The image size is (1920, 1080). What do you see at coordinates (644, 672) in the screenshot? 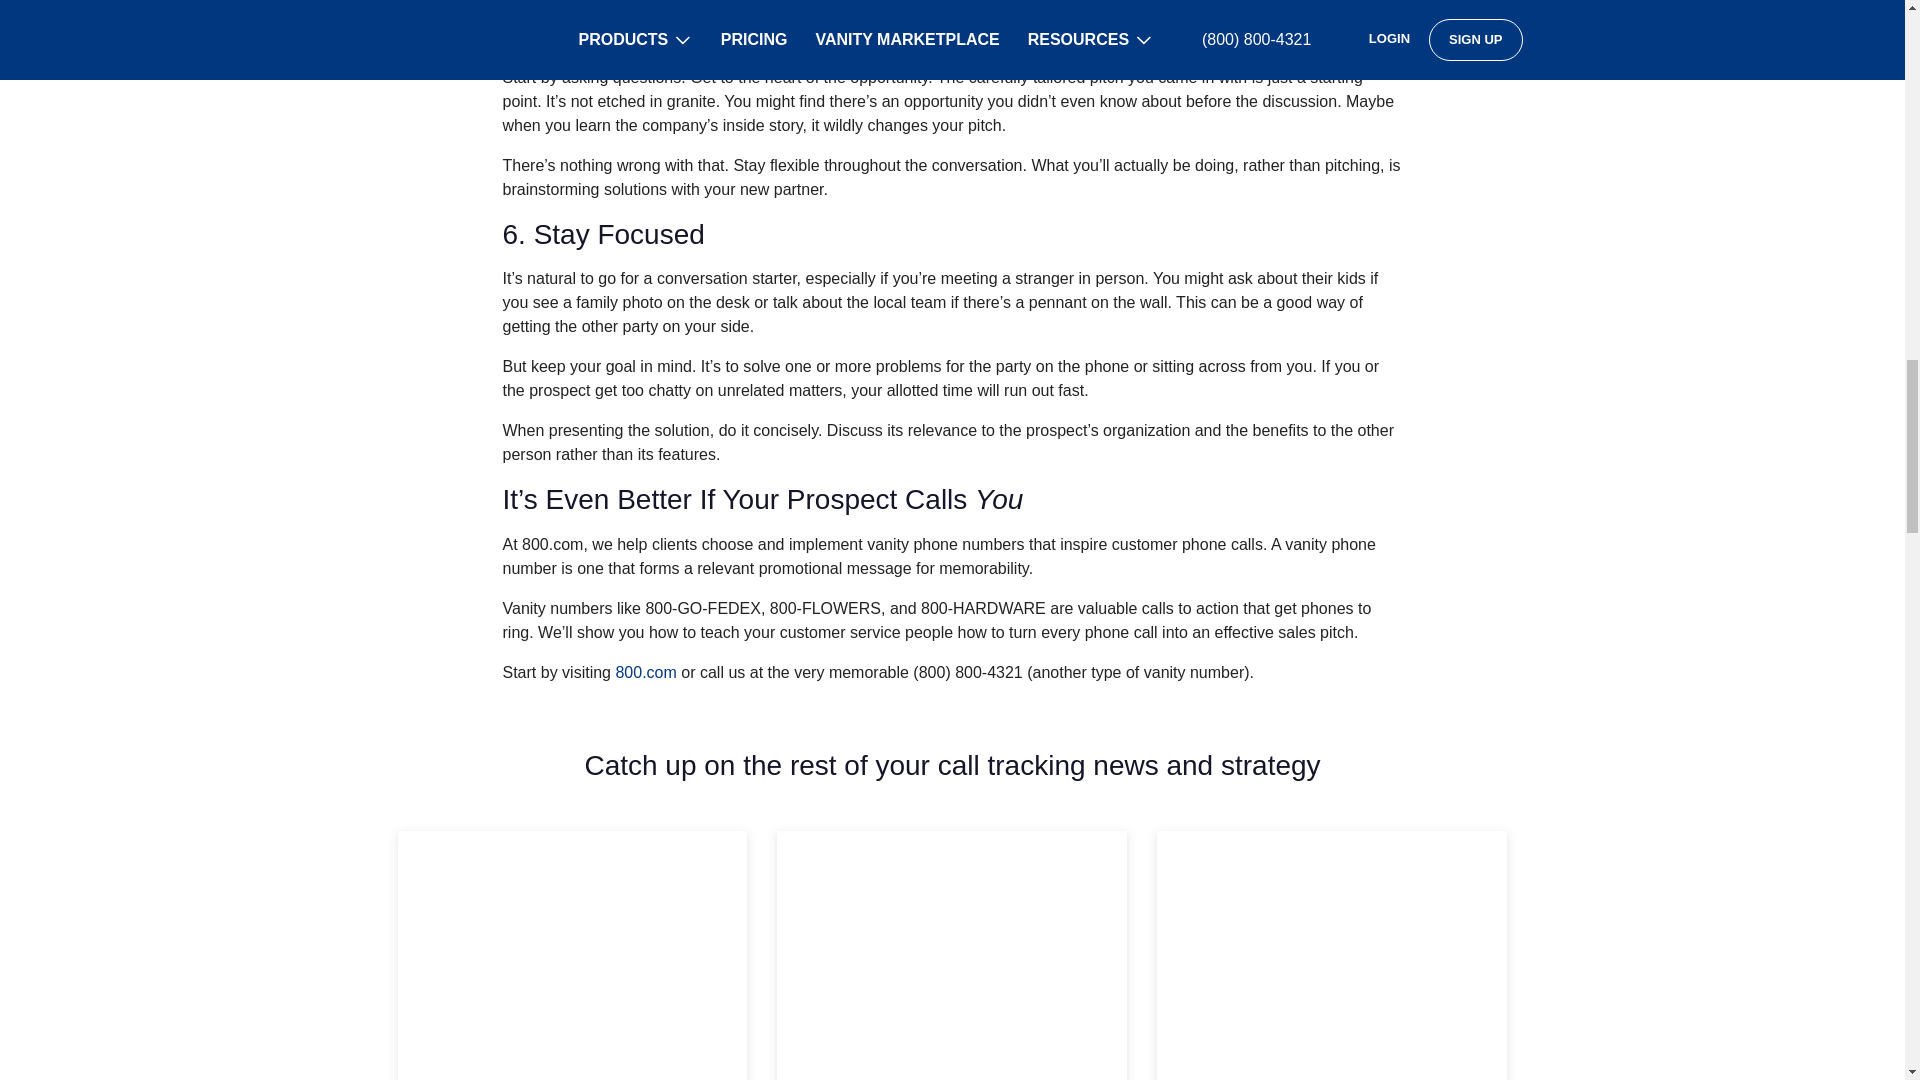
I see `800.com` at bounding box center [644, 672].